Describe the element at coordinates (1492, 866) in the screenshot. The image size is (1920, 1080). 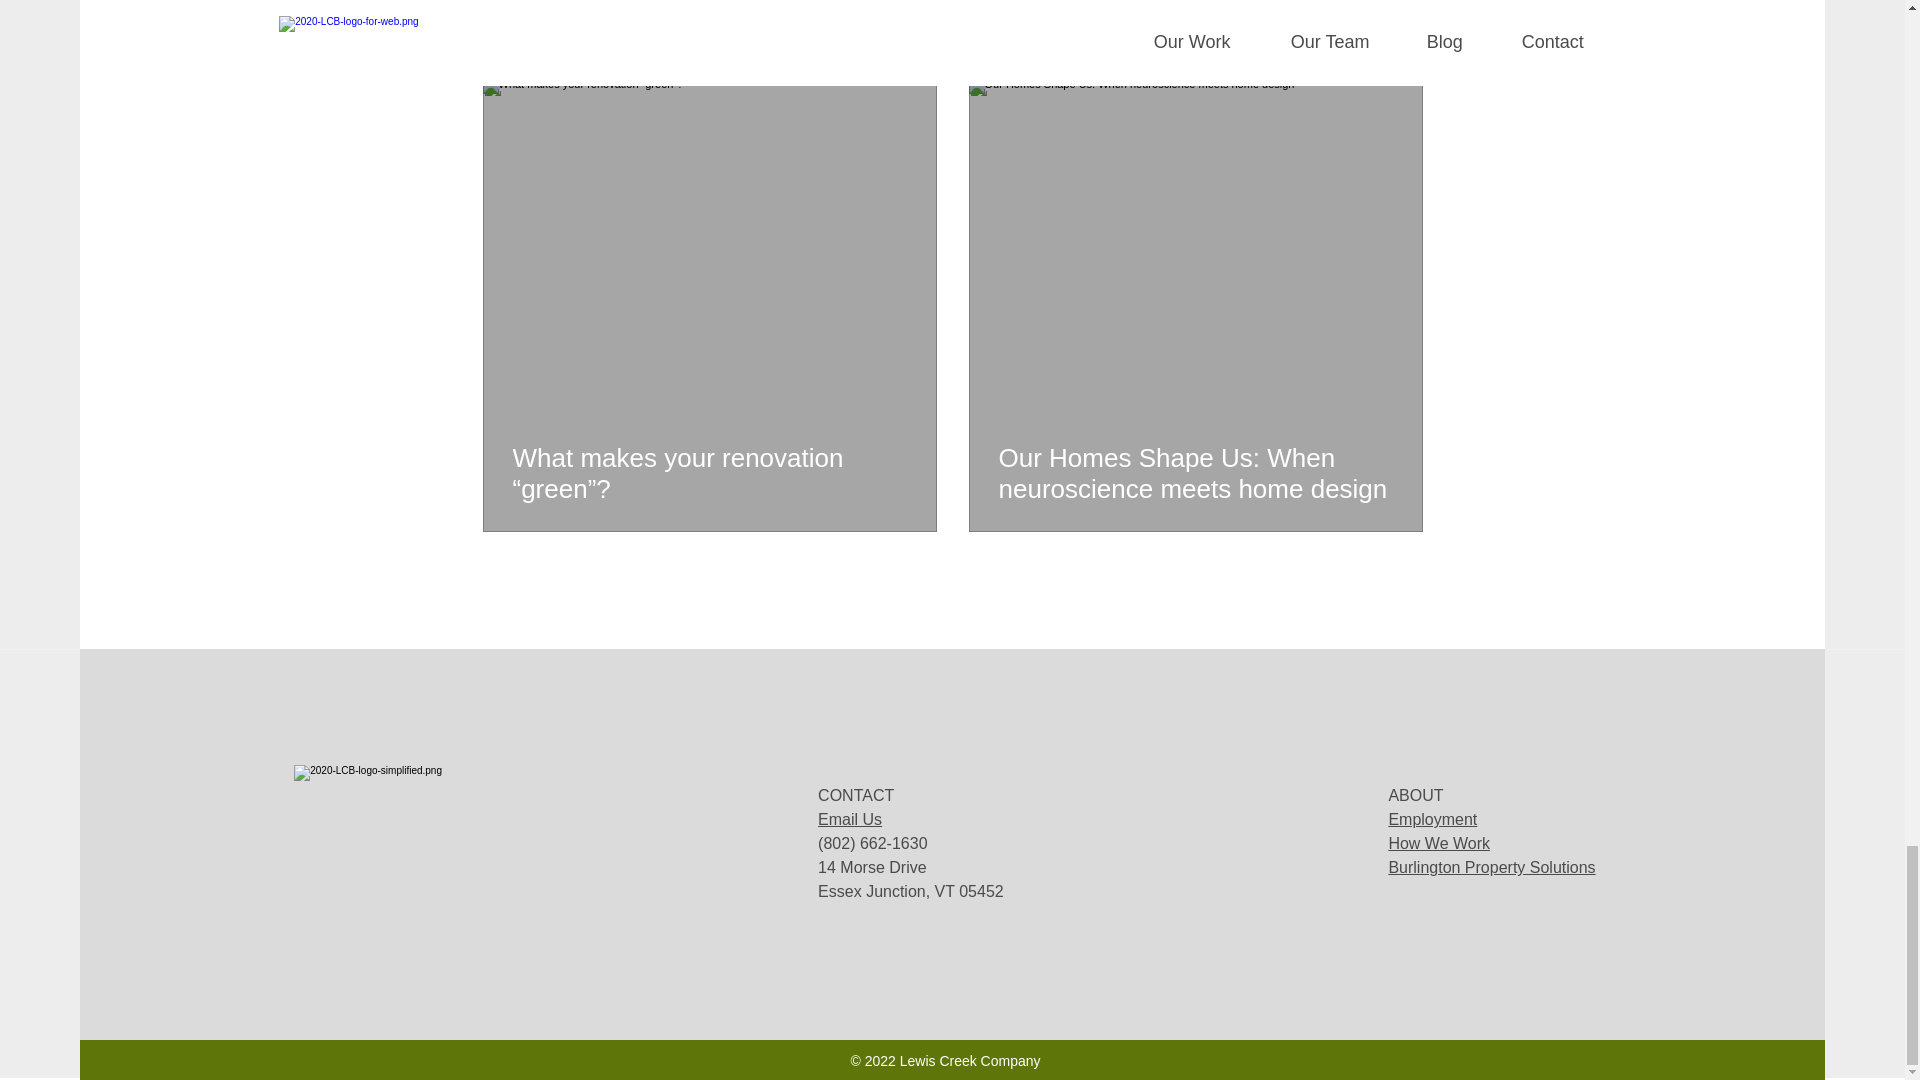
I see `Burlington Property Solutions` at that location.